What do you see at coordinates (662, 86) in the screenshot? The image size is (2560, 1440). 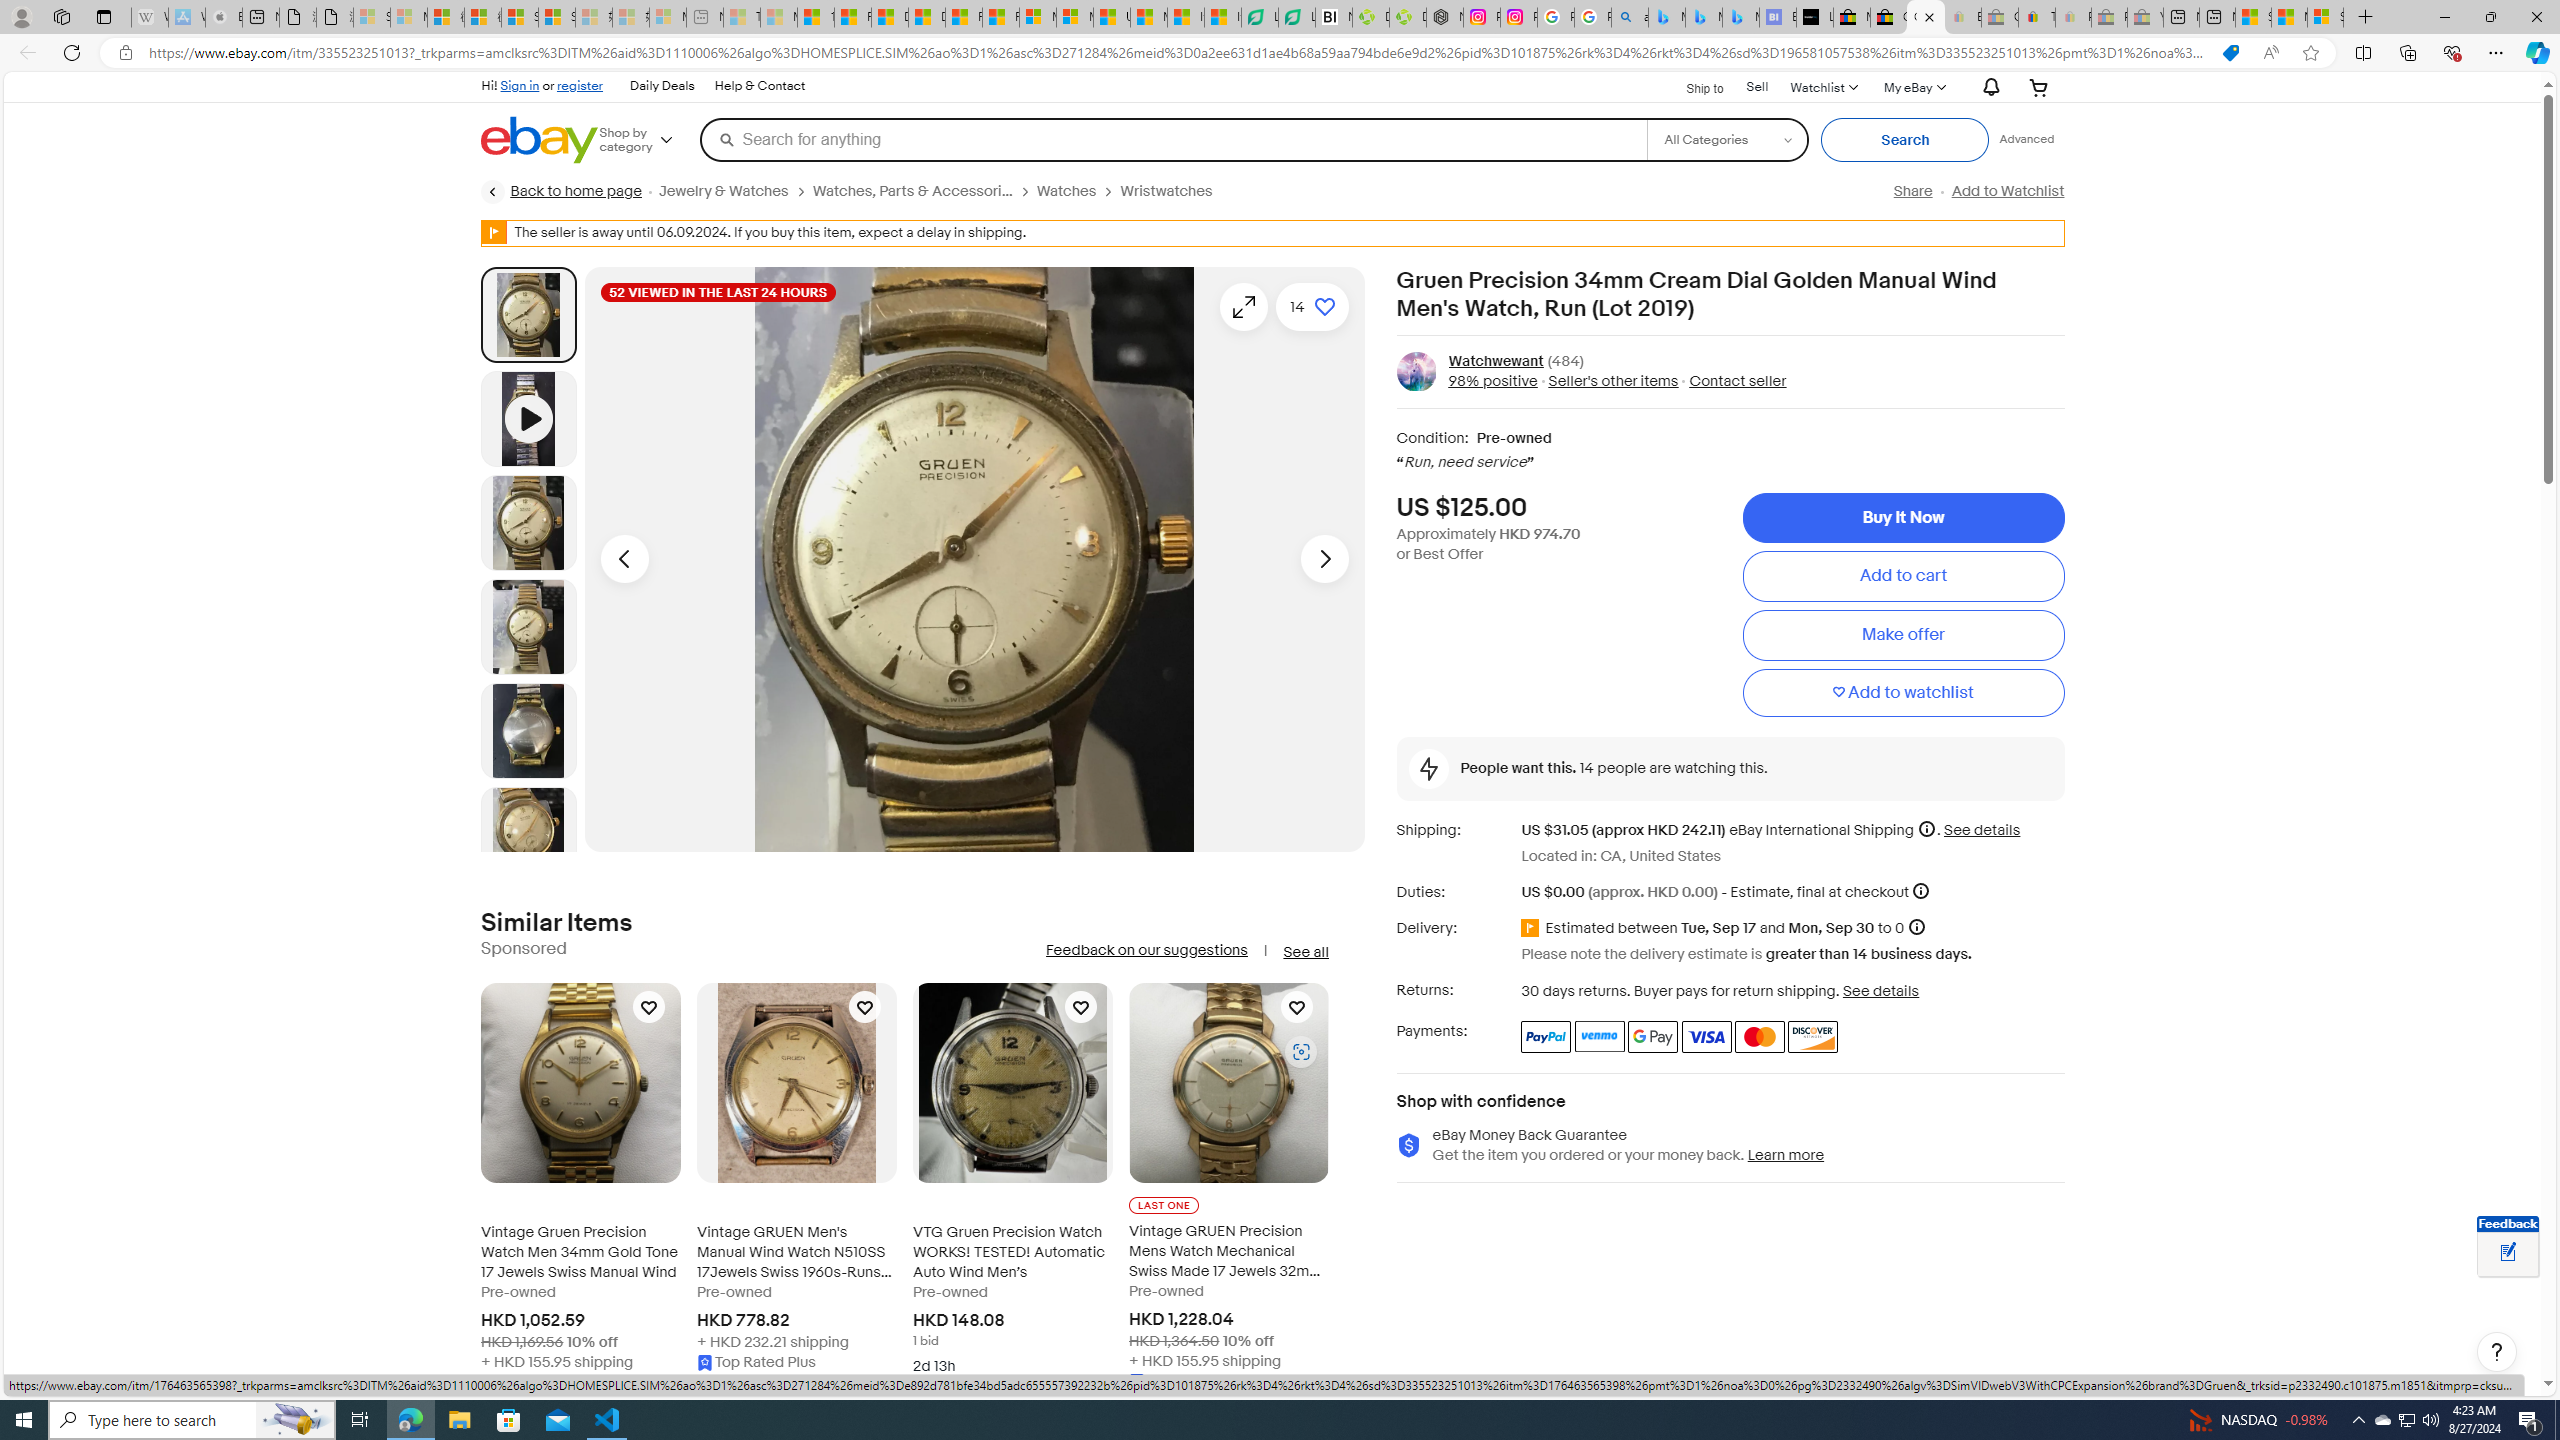 I see `Daily Deals` at bounding box center [662, 86].